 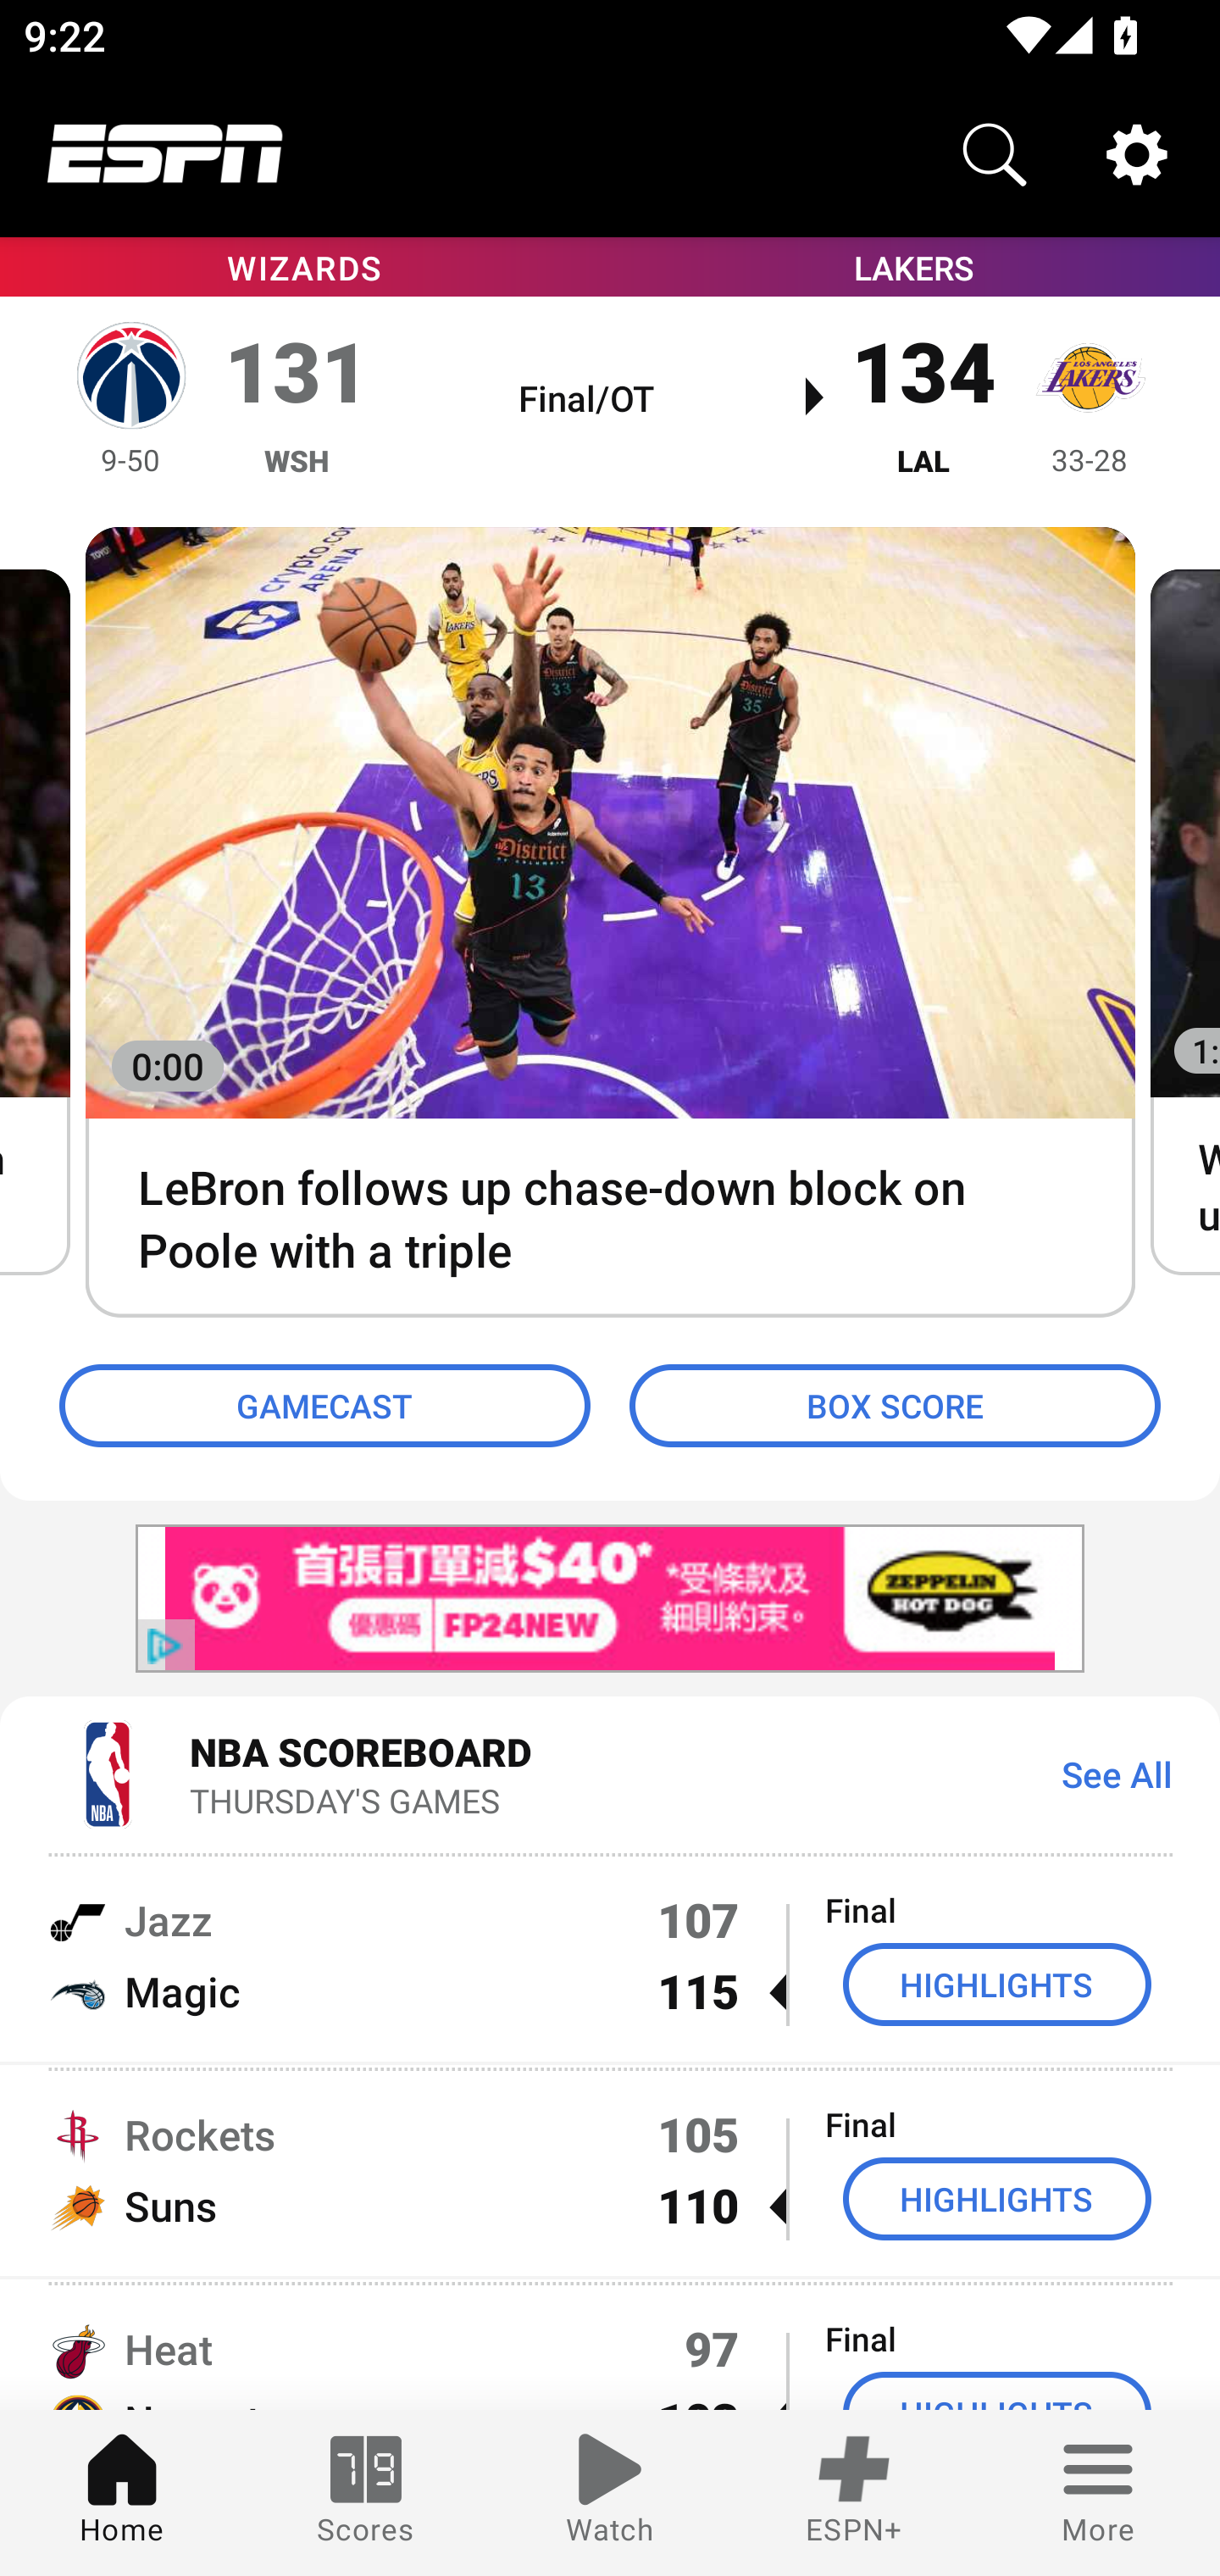 What do you see at coordinates (610, 1773) in the screenshot?
I see `NBA SCOREBOARD THURSDAY'S GAMES See All` at bounding box center [610, 1773].